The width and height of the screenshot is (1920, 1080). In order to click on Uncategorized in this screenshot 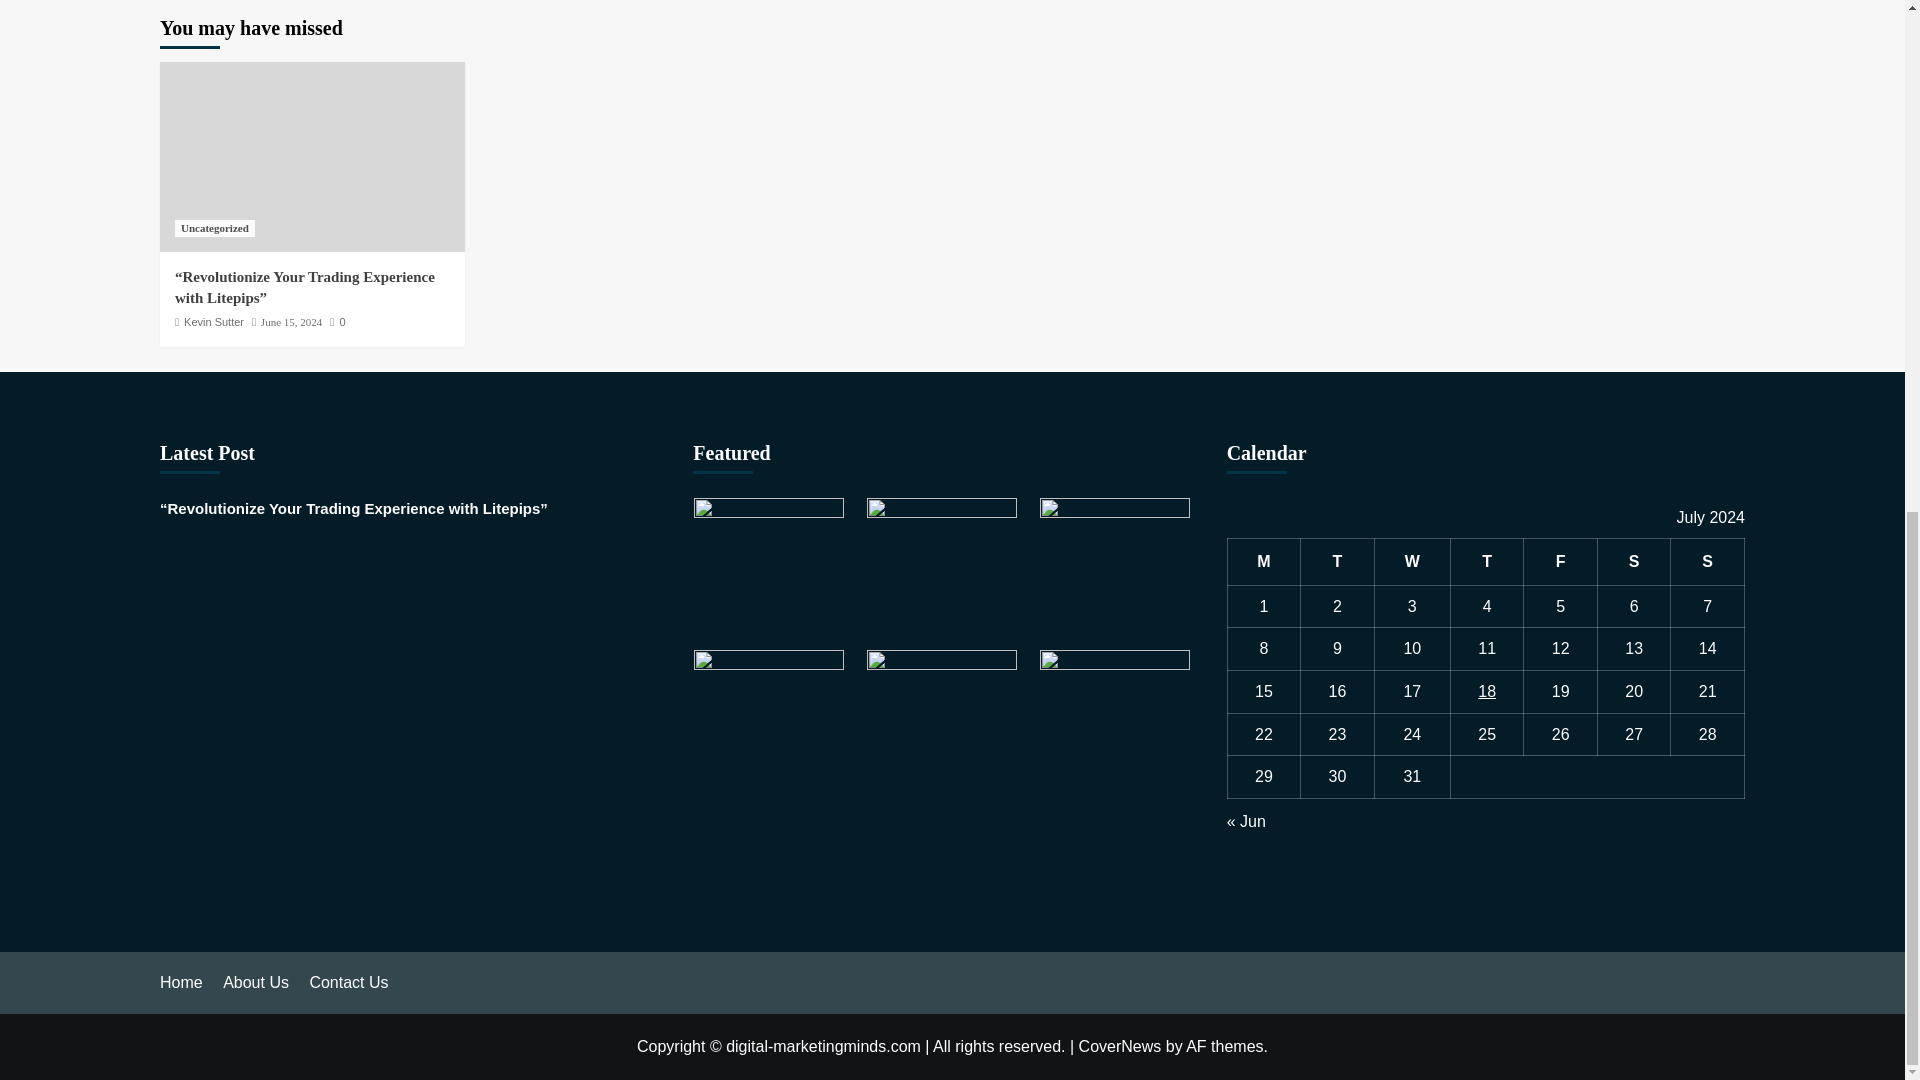, I will do `click(214, 228)`.